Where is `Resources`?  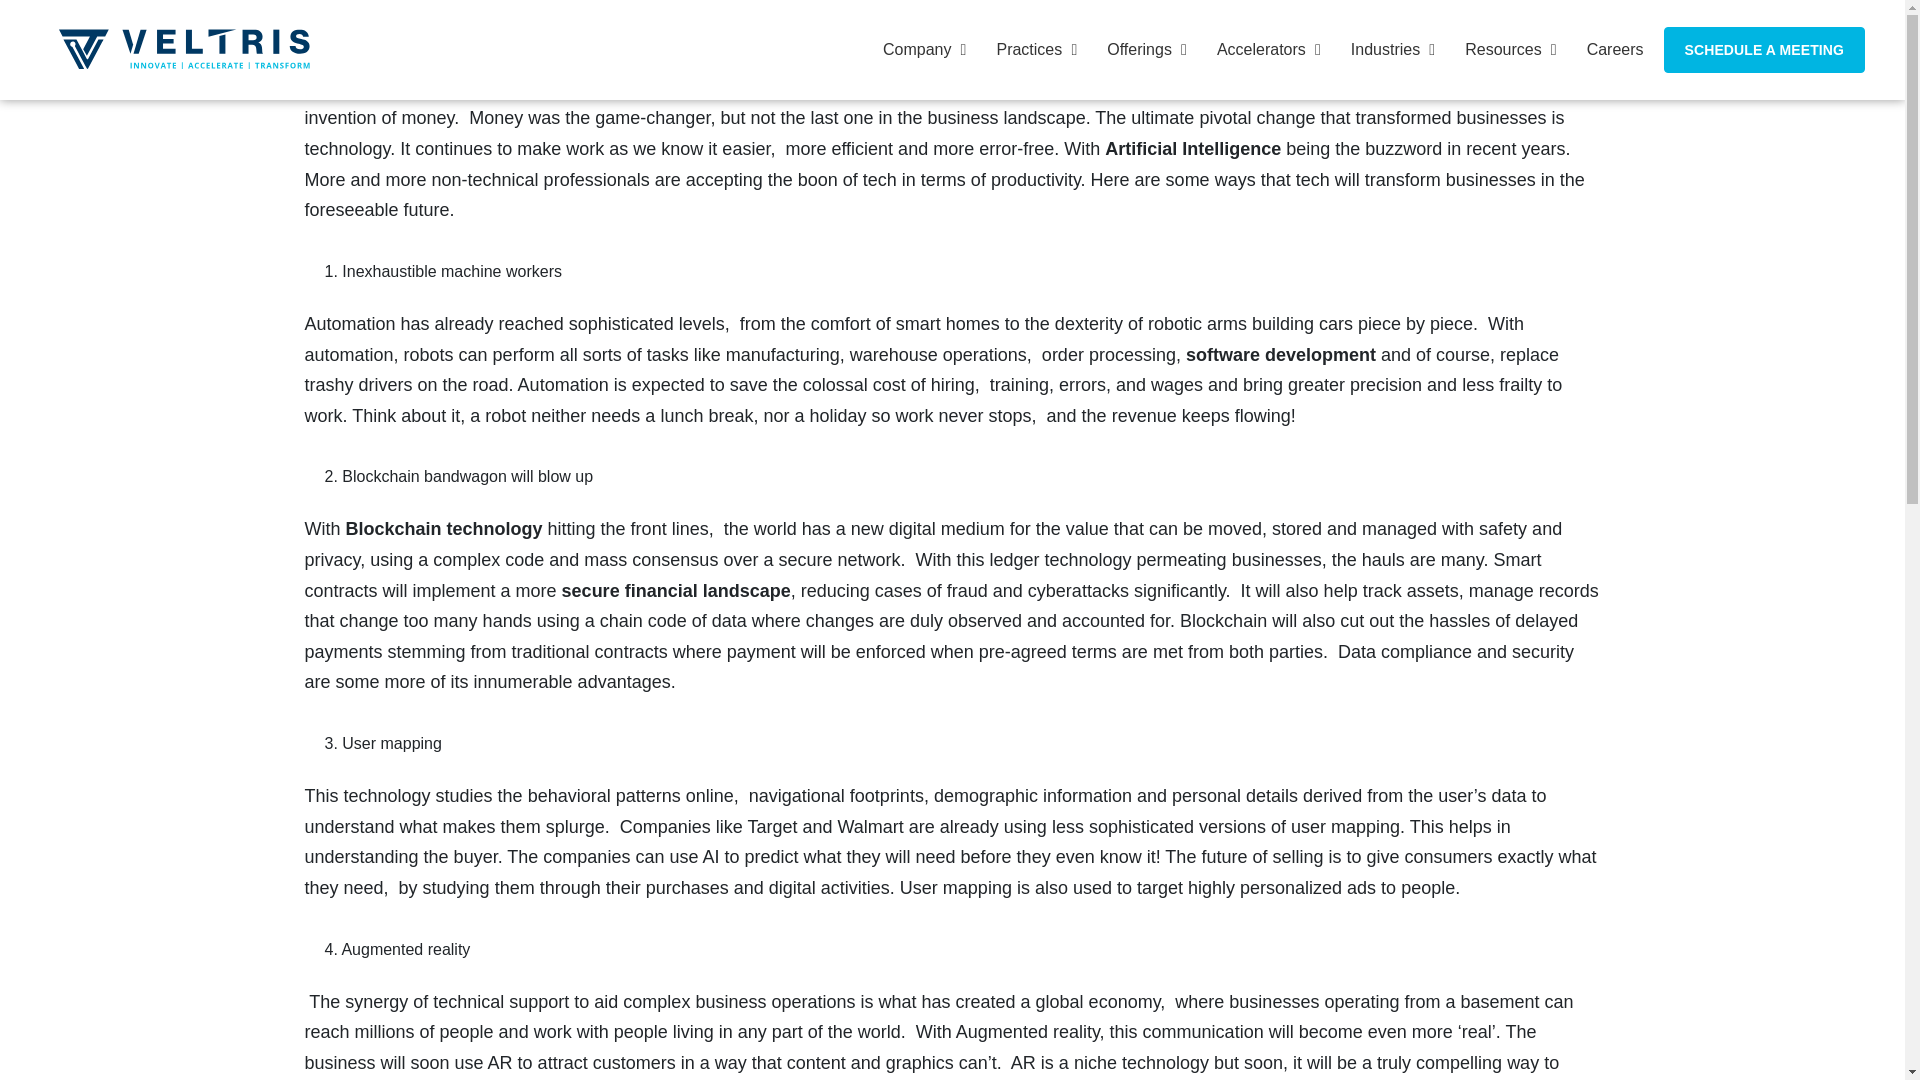 Resources is located at coordinates (1506, 50).